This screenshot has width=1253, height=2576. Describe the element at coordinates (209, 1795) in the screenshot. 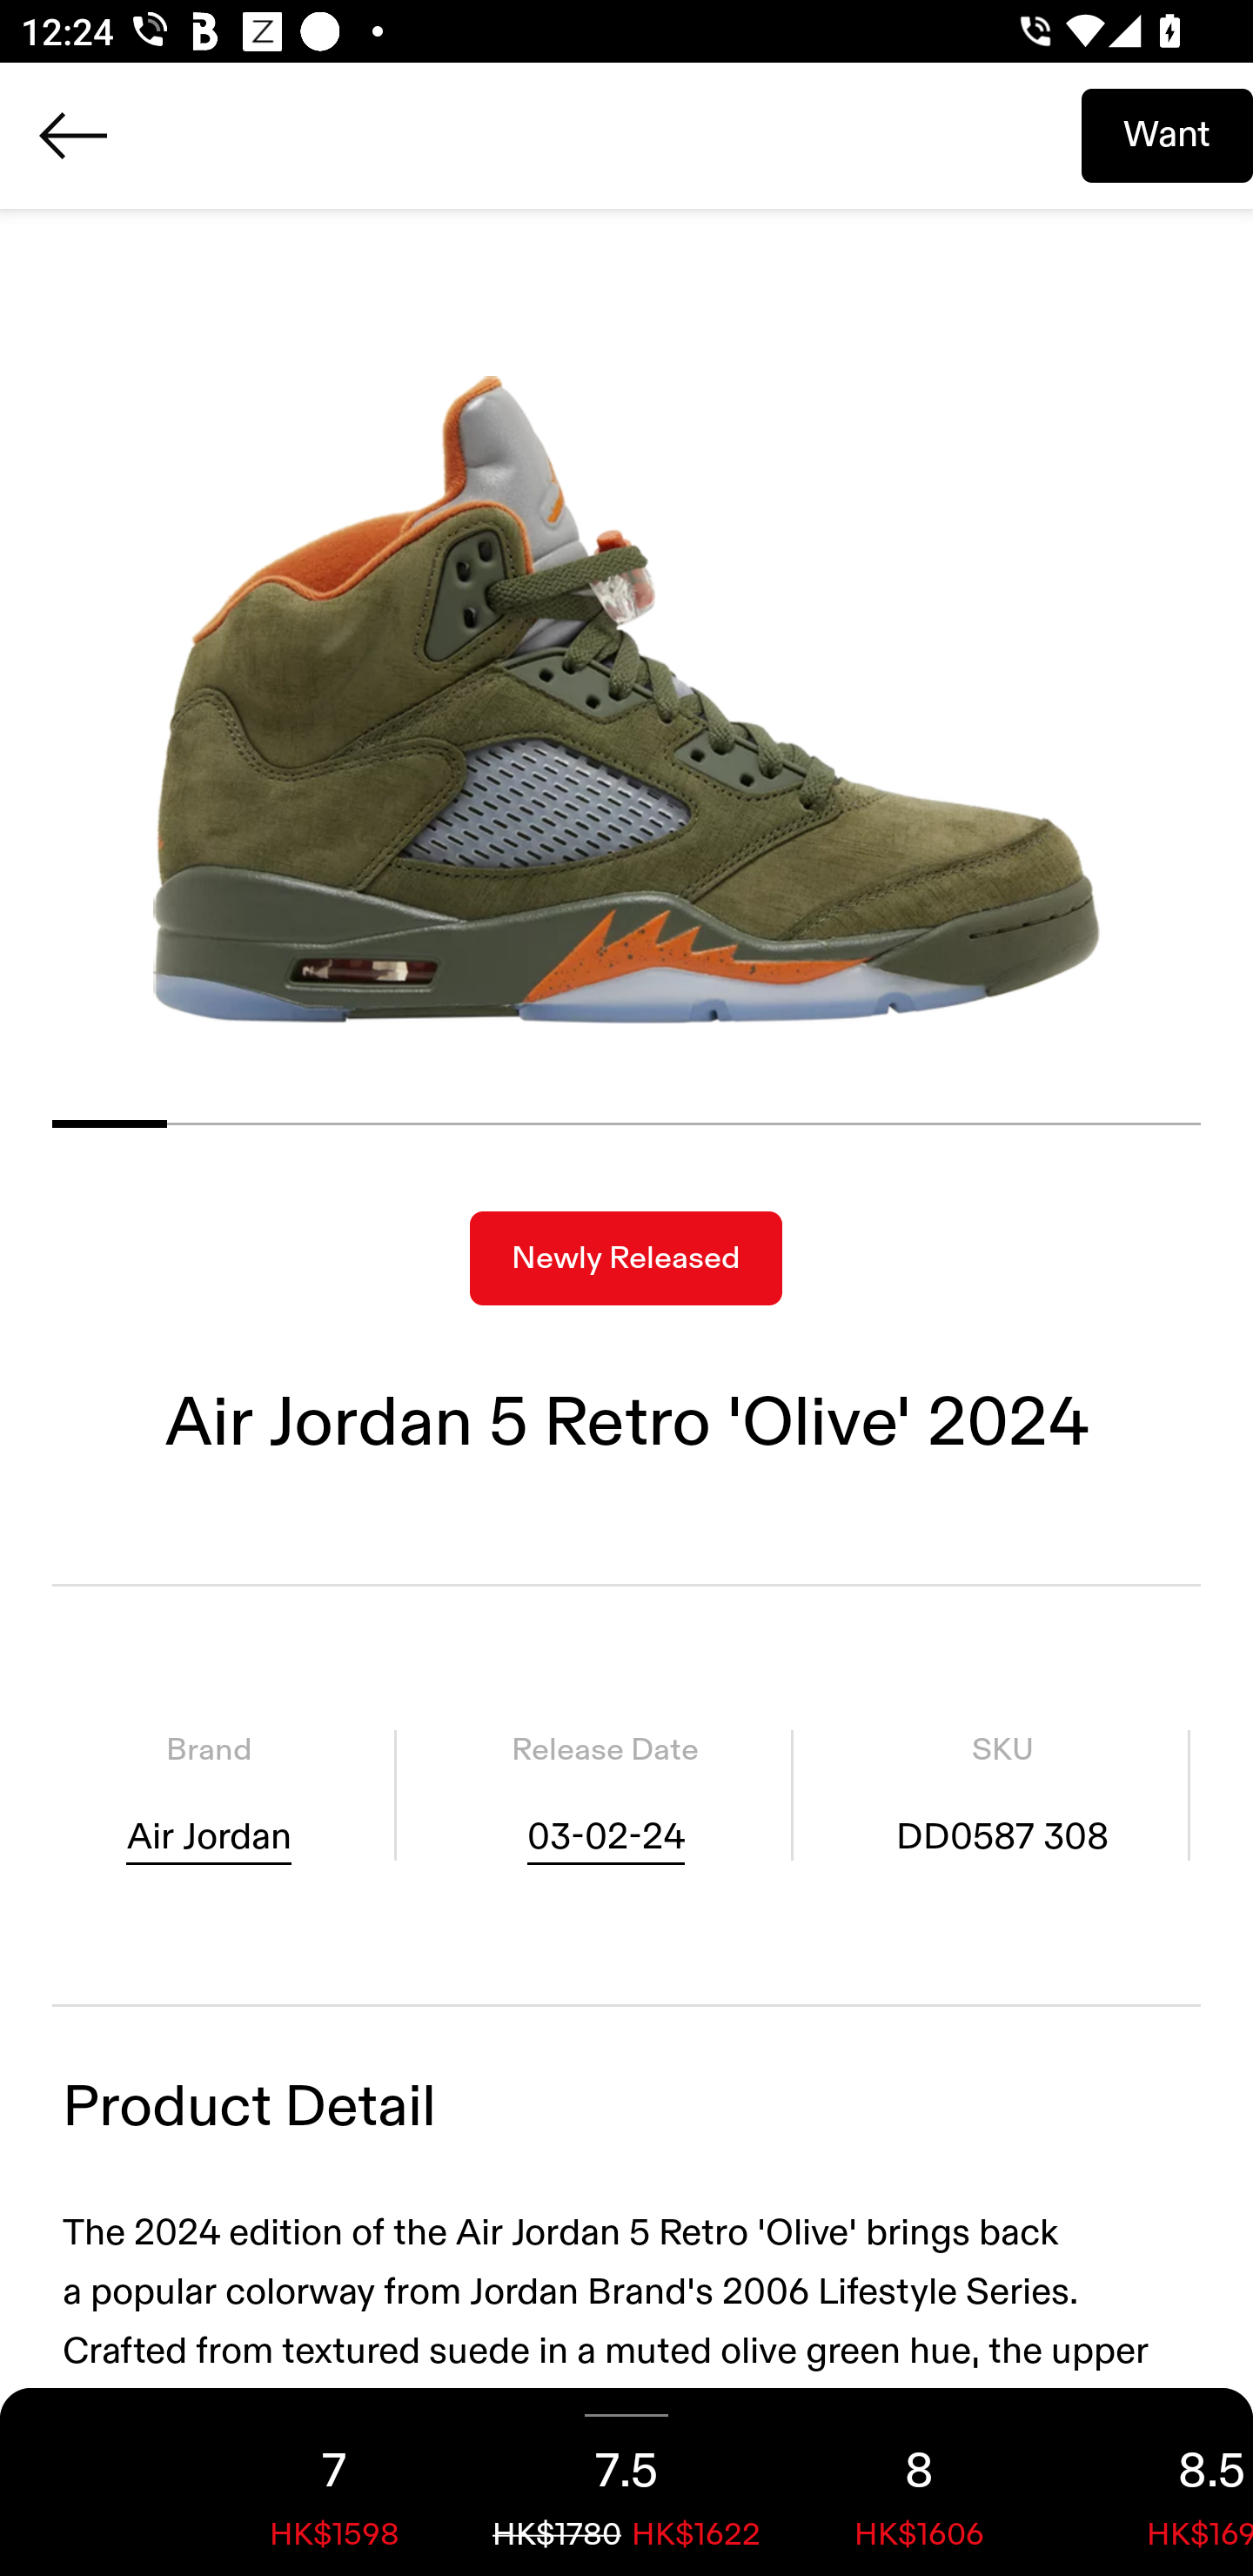

I see `Brand Air Jordan` at that location.